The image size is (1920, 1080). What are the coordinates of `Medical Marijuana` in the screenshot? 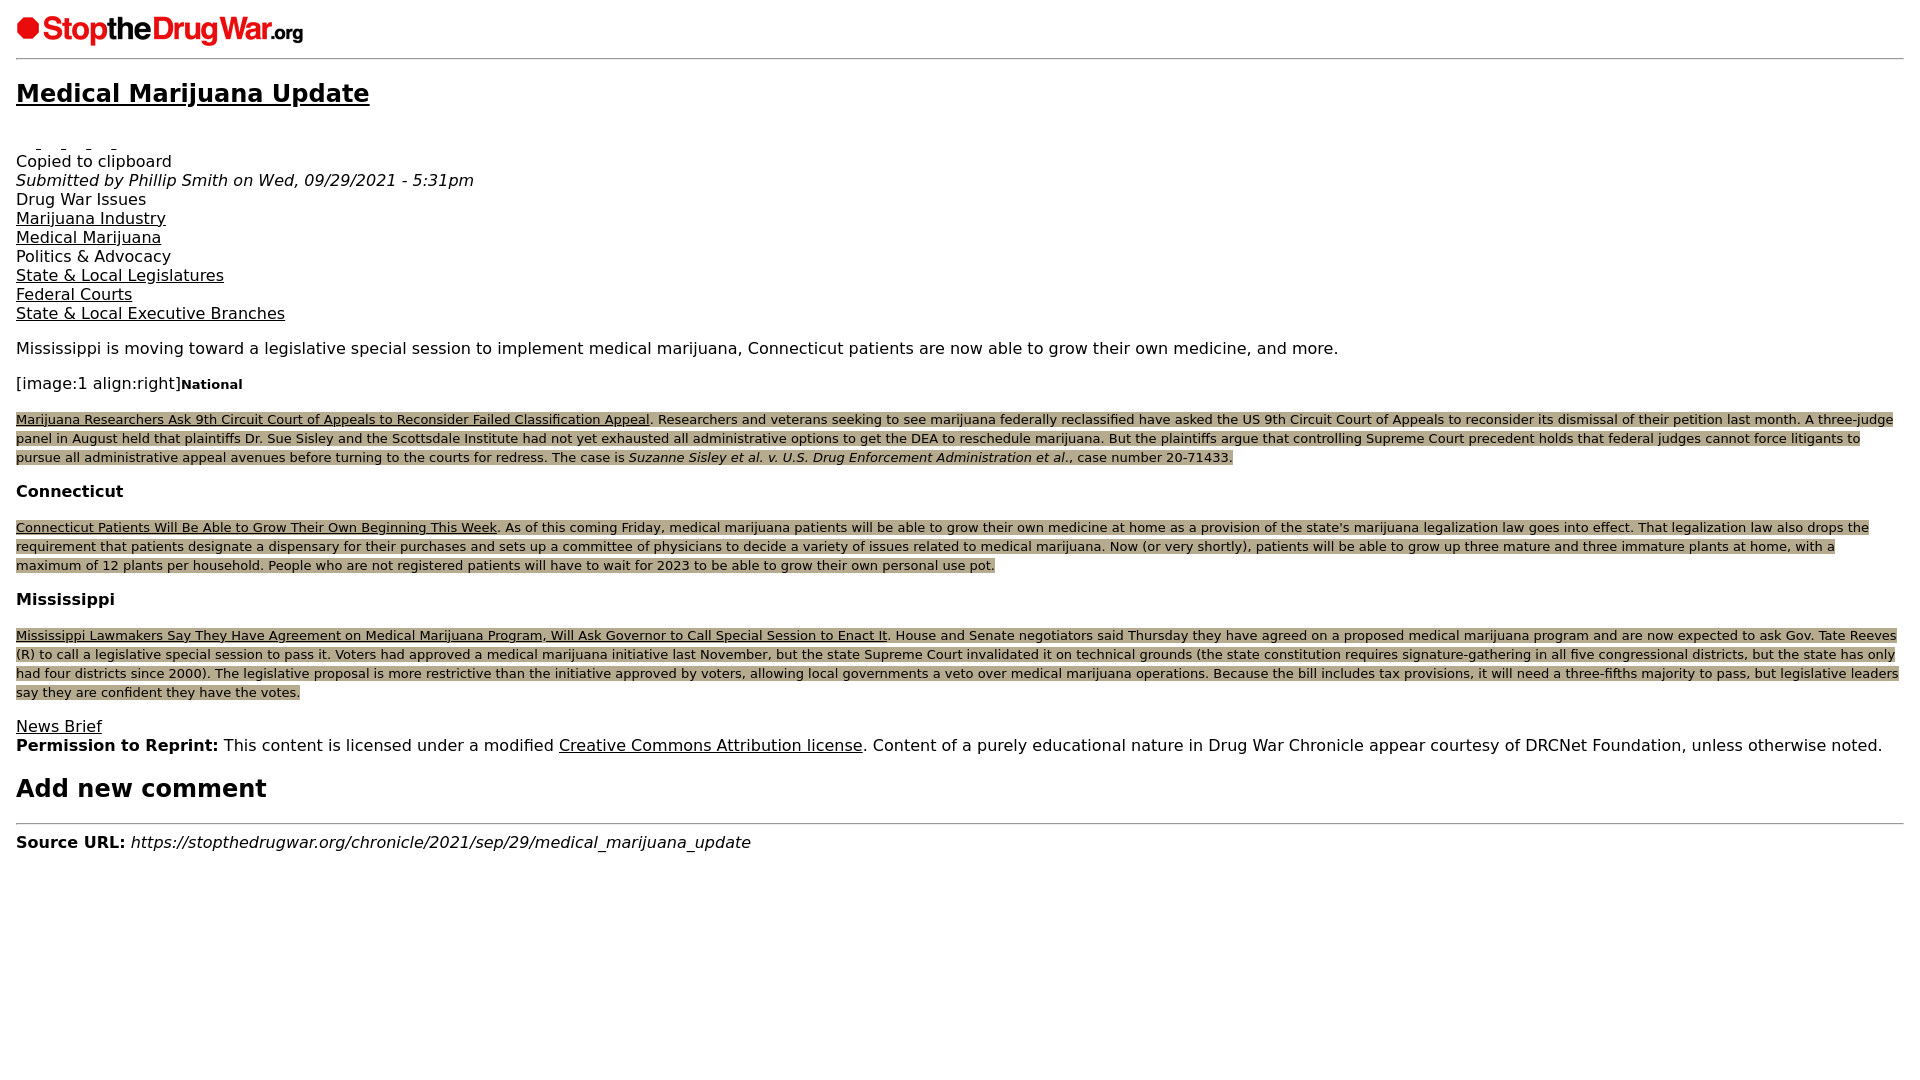 It's located at (88, 237).